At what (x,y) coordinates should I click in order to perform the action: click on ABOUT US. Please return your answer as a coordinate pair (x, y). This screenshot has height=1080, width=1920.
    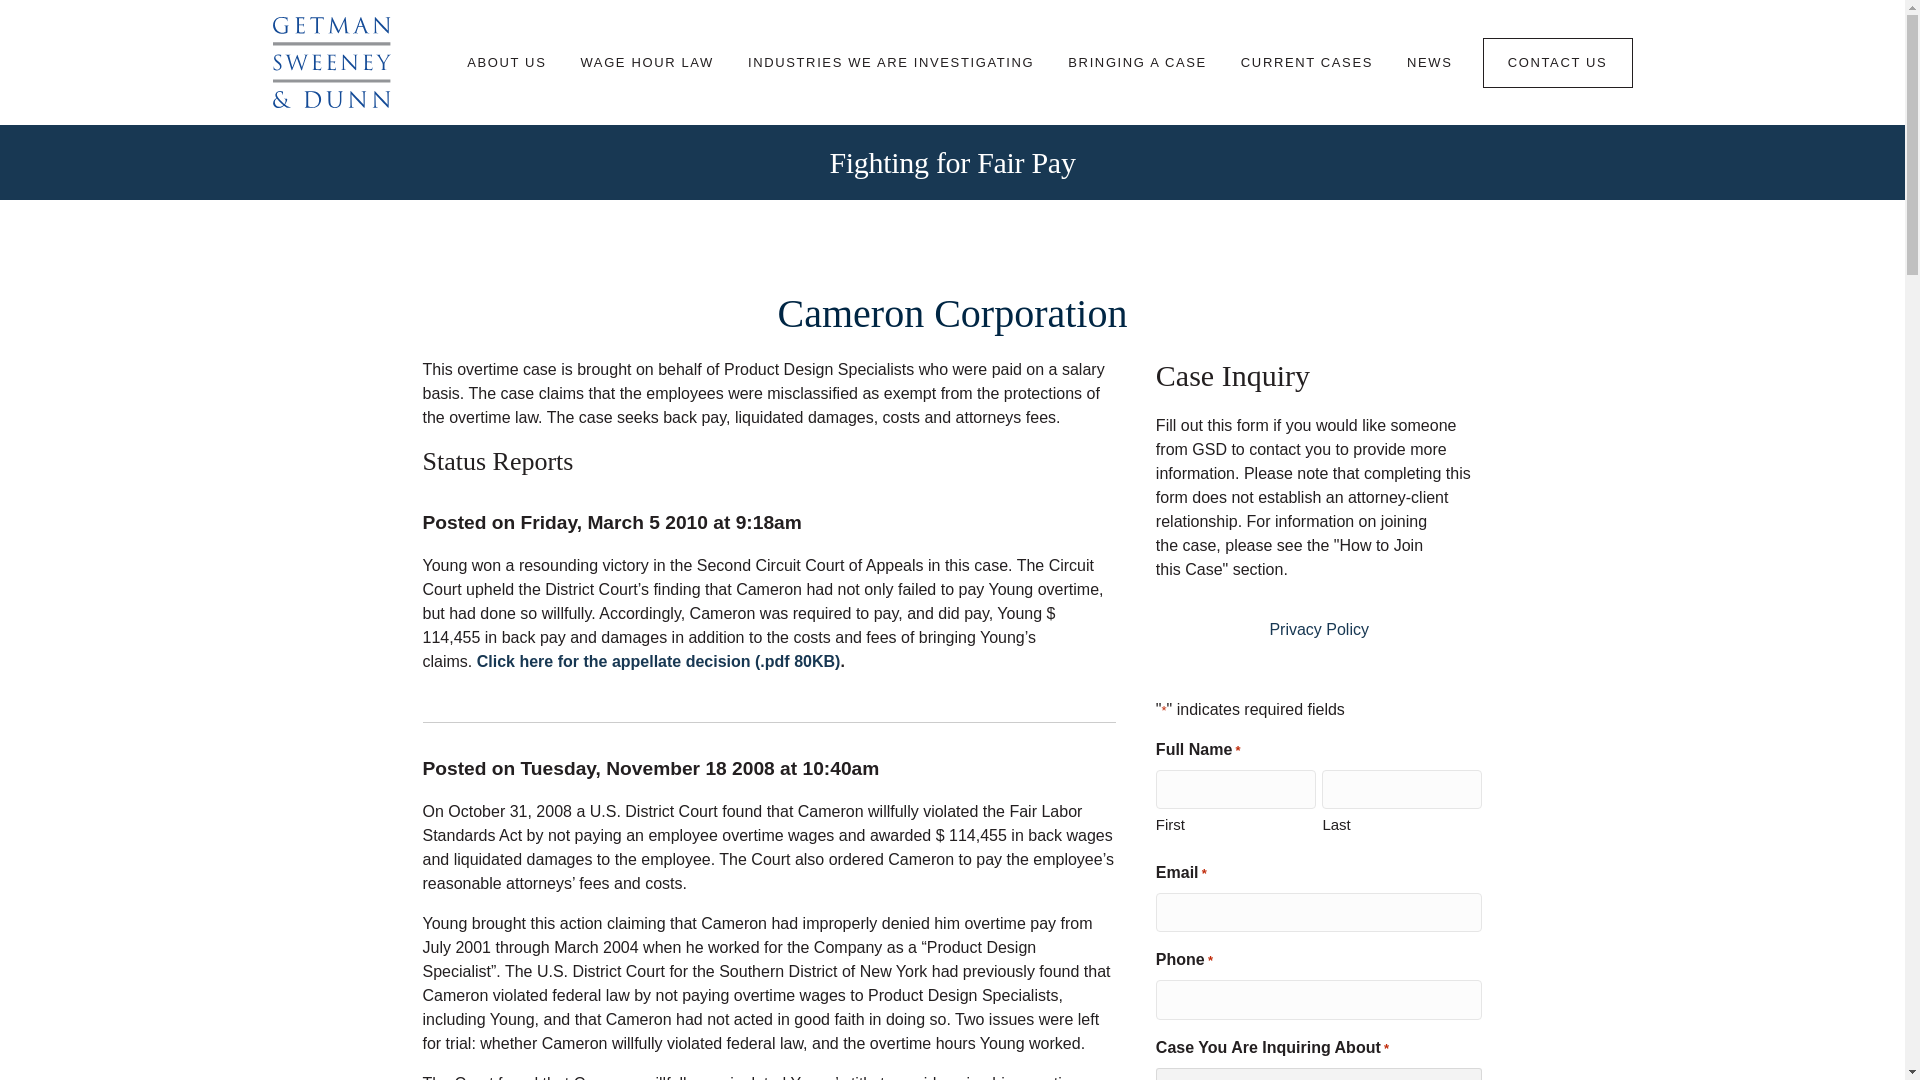
    Looking at the image, I should click on (506, 62).